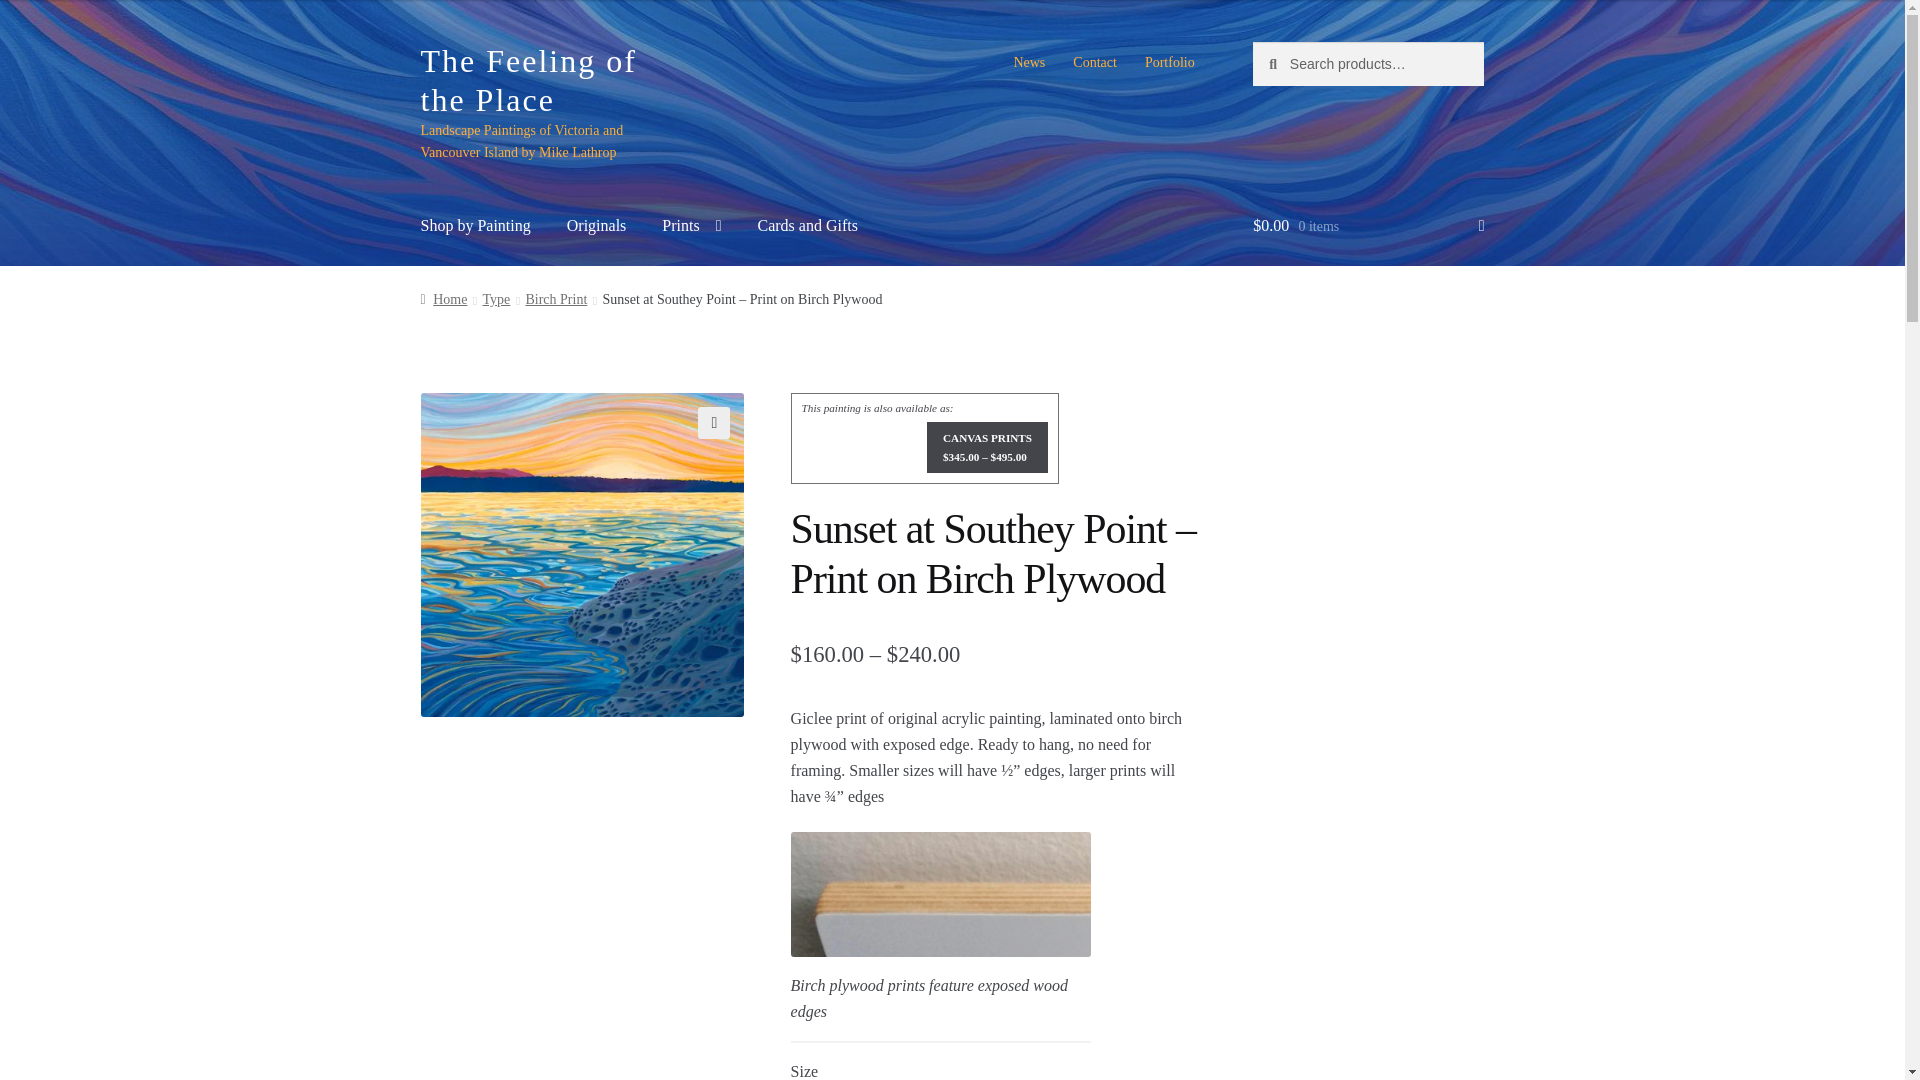 The height and width of the screenshot is (1080, 1920). What do you see at coordinates (1094, 63) in the screenshot?
I see `Contact` at bounding box center [1094, 63].